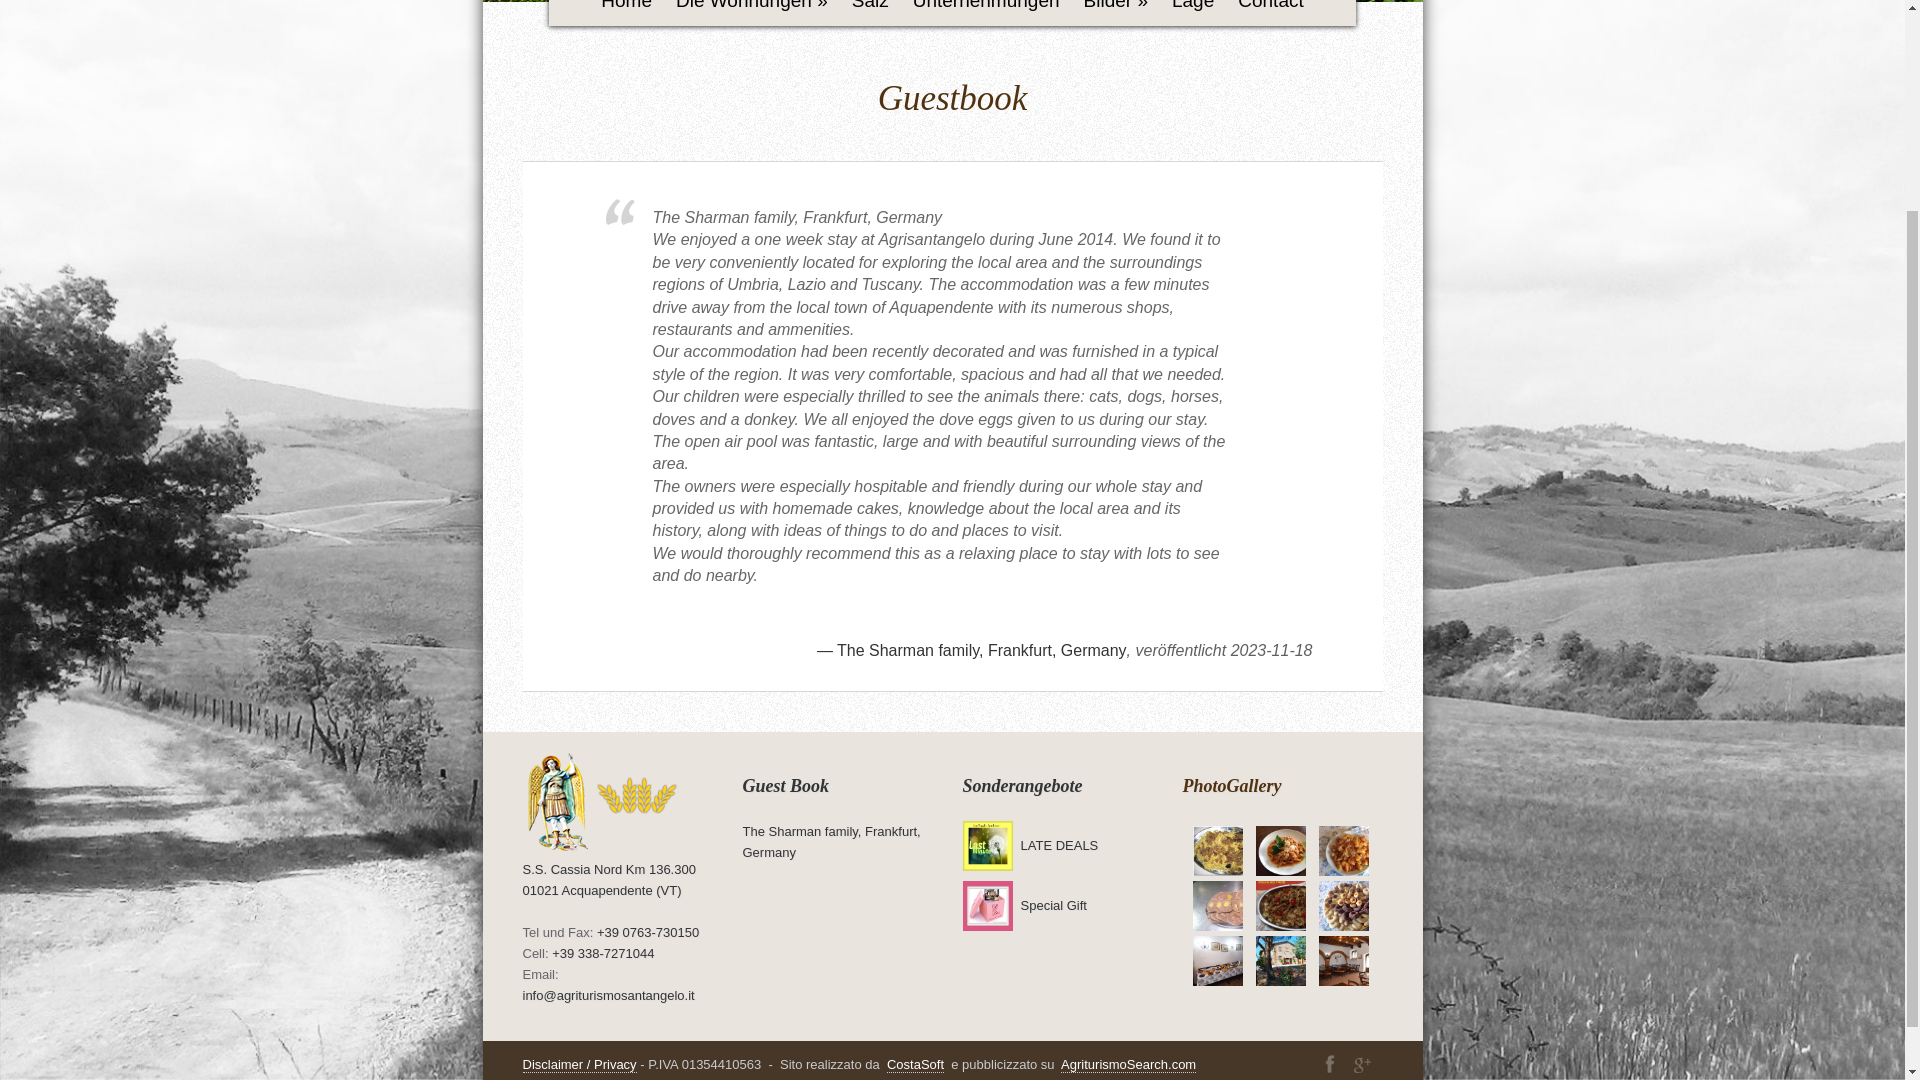 This screenshot has width=1920, height=1080. What do you see at coordinates (1052, 904) in the screenshot?
I see `Special Gift` at bounding box center [1052, 904].